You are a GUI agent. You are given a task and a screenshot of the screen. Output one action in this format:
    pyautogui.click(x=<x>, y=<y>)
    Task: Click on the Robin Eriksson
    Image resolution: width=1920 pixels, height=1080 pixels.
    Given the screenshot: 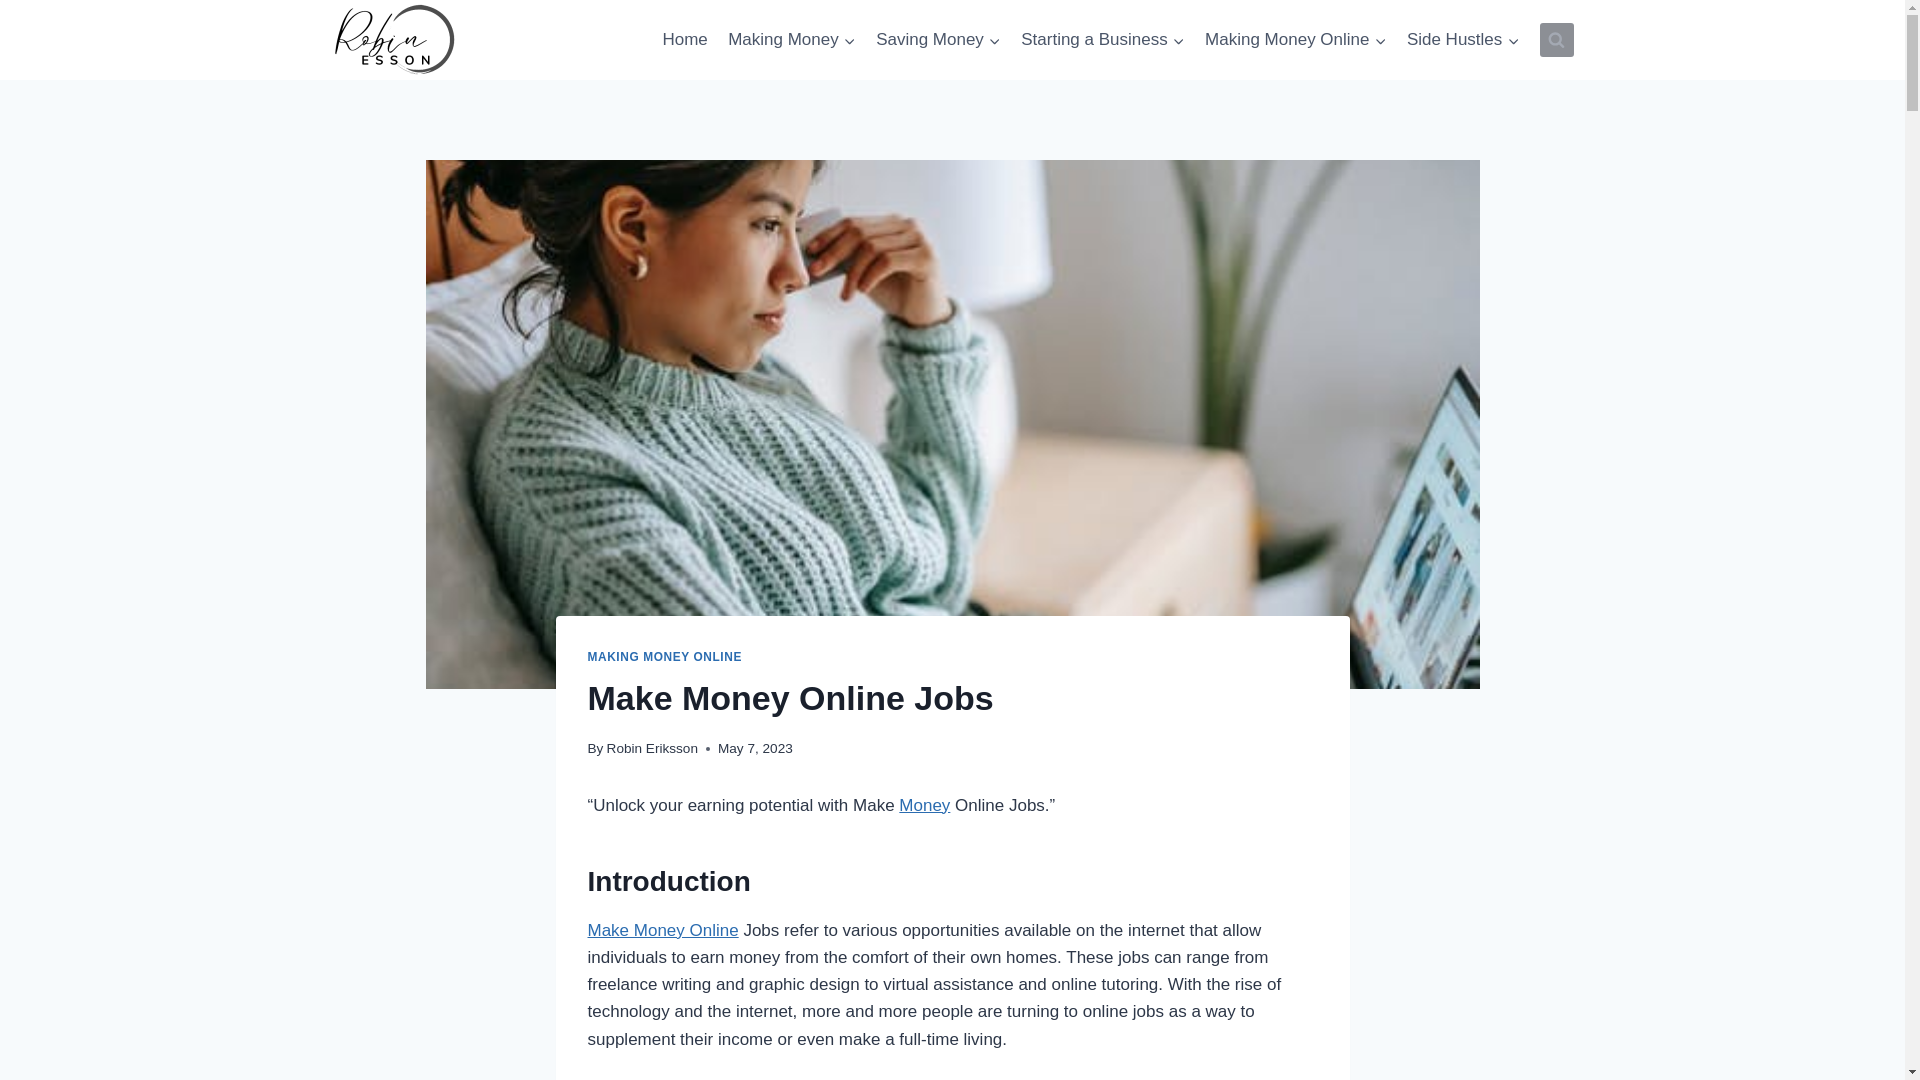 What is the action you would take?
    pyautogui.click(x=652, y=748)
    